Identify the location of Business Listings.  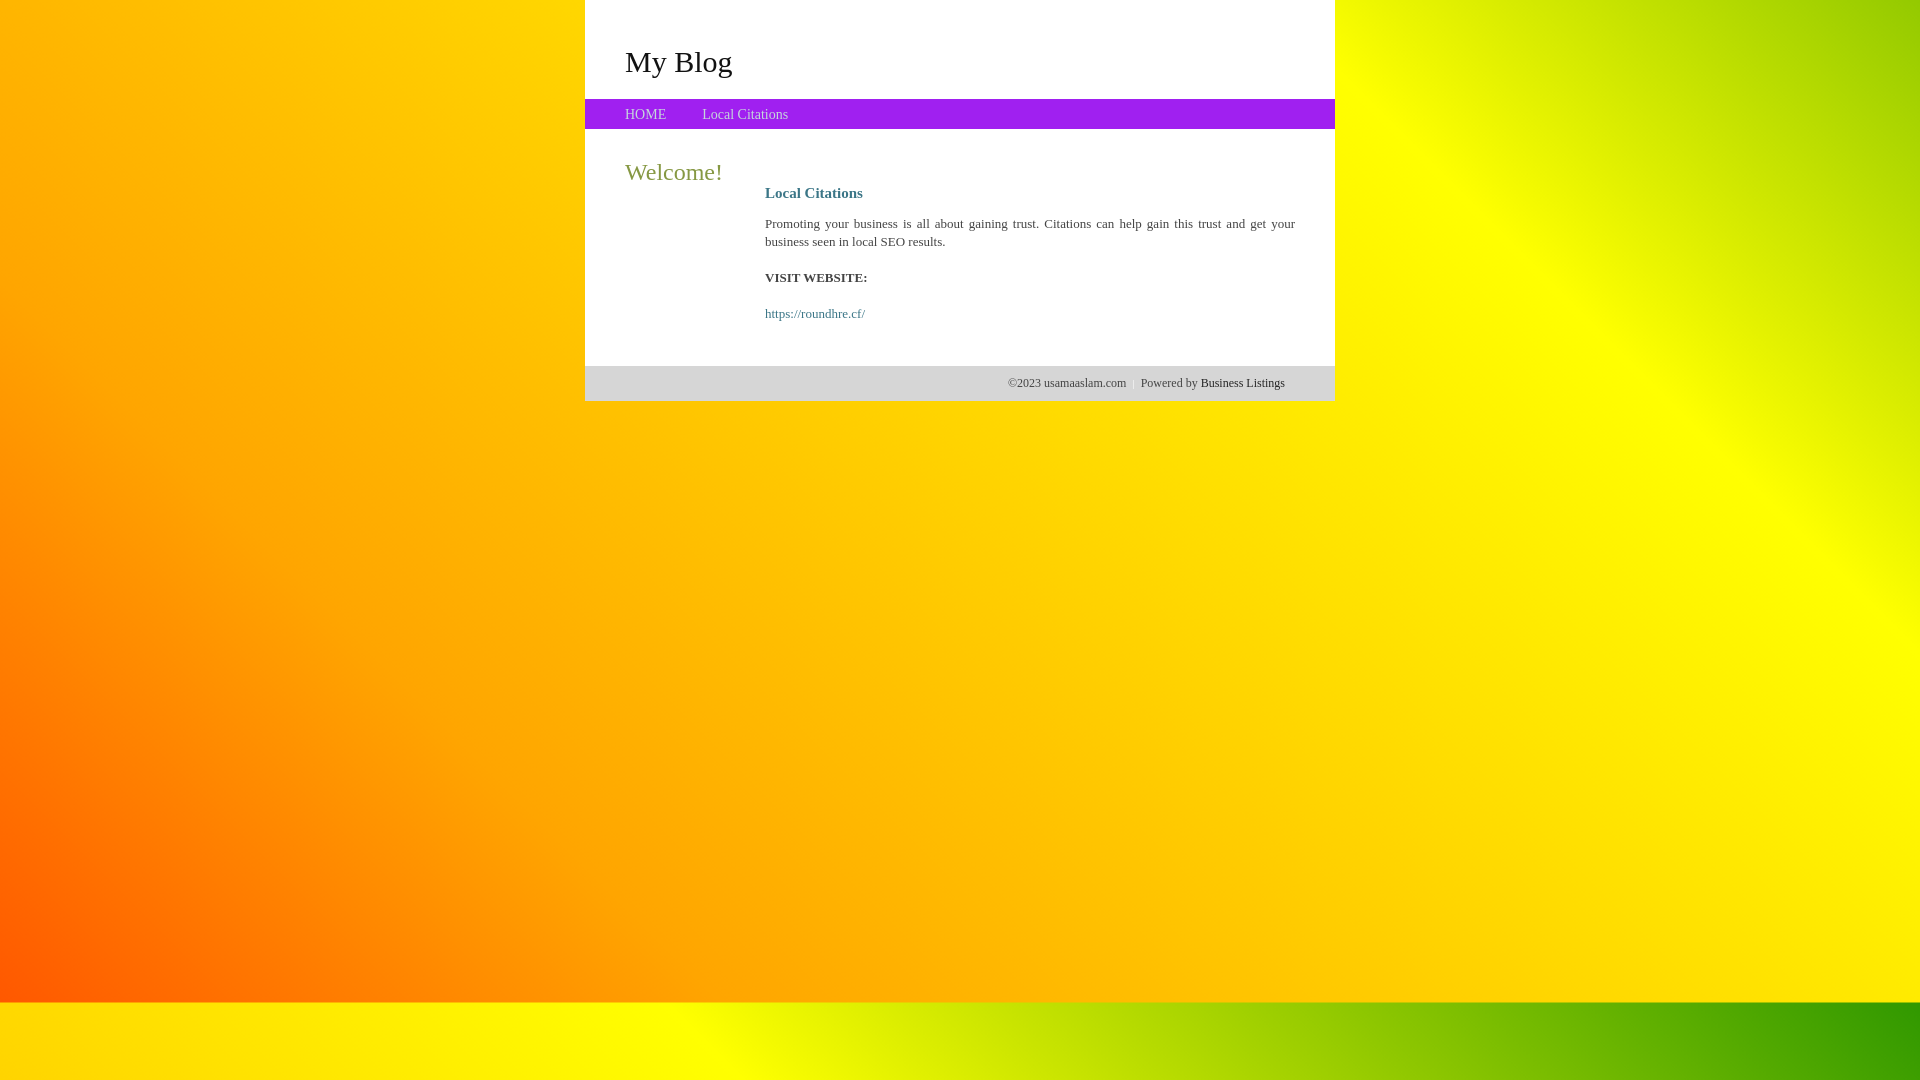
(1243, 383).